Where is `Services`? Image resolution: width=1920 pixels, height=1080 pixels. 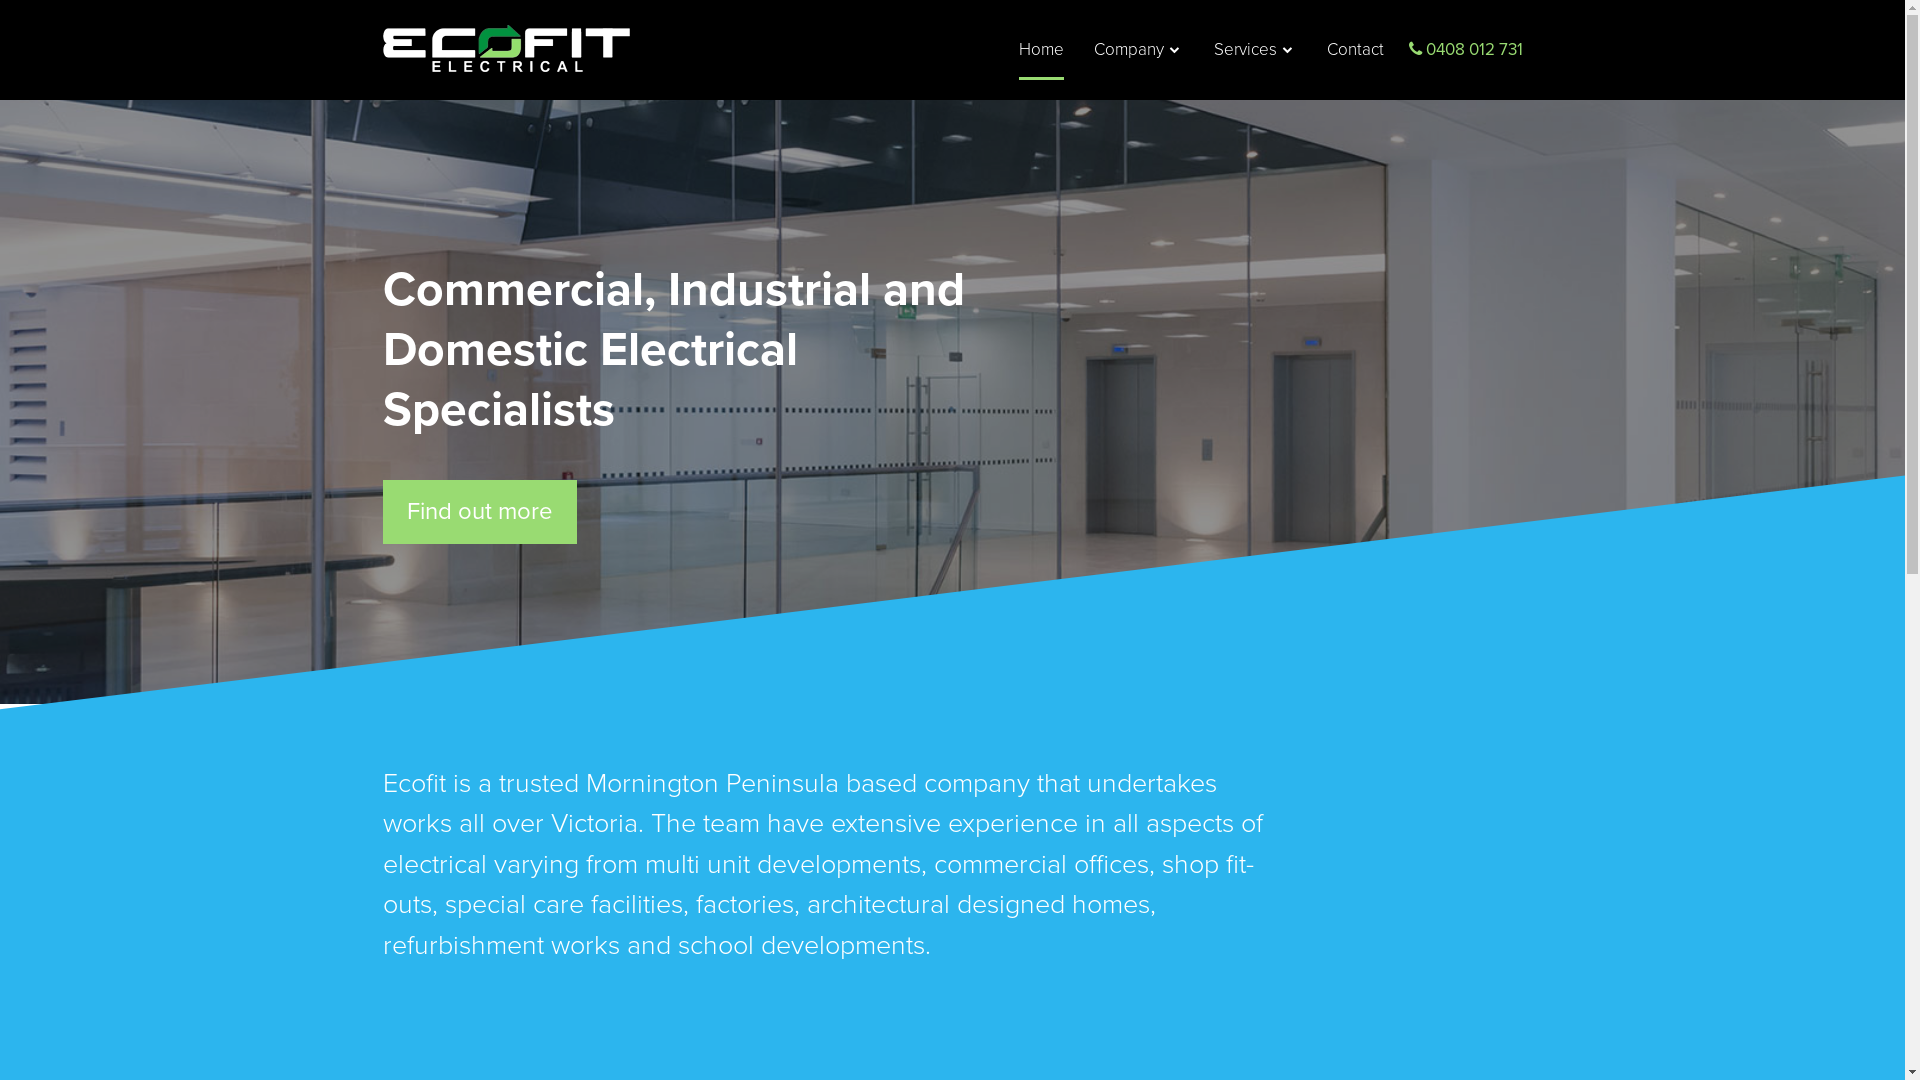 Services is located at coordinates (1253, 50).